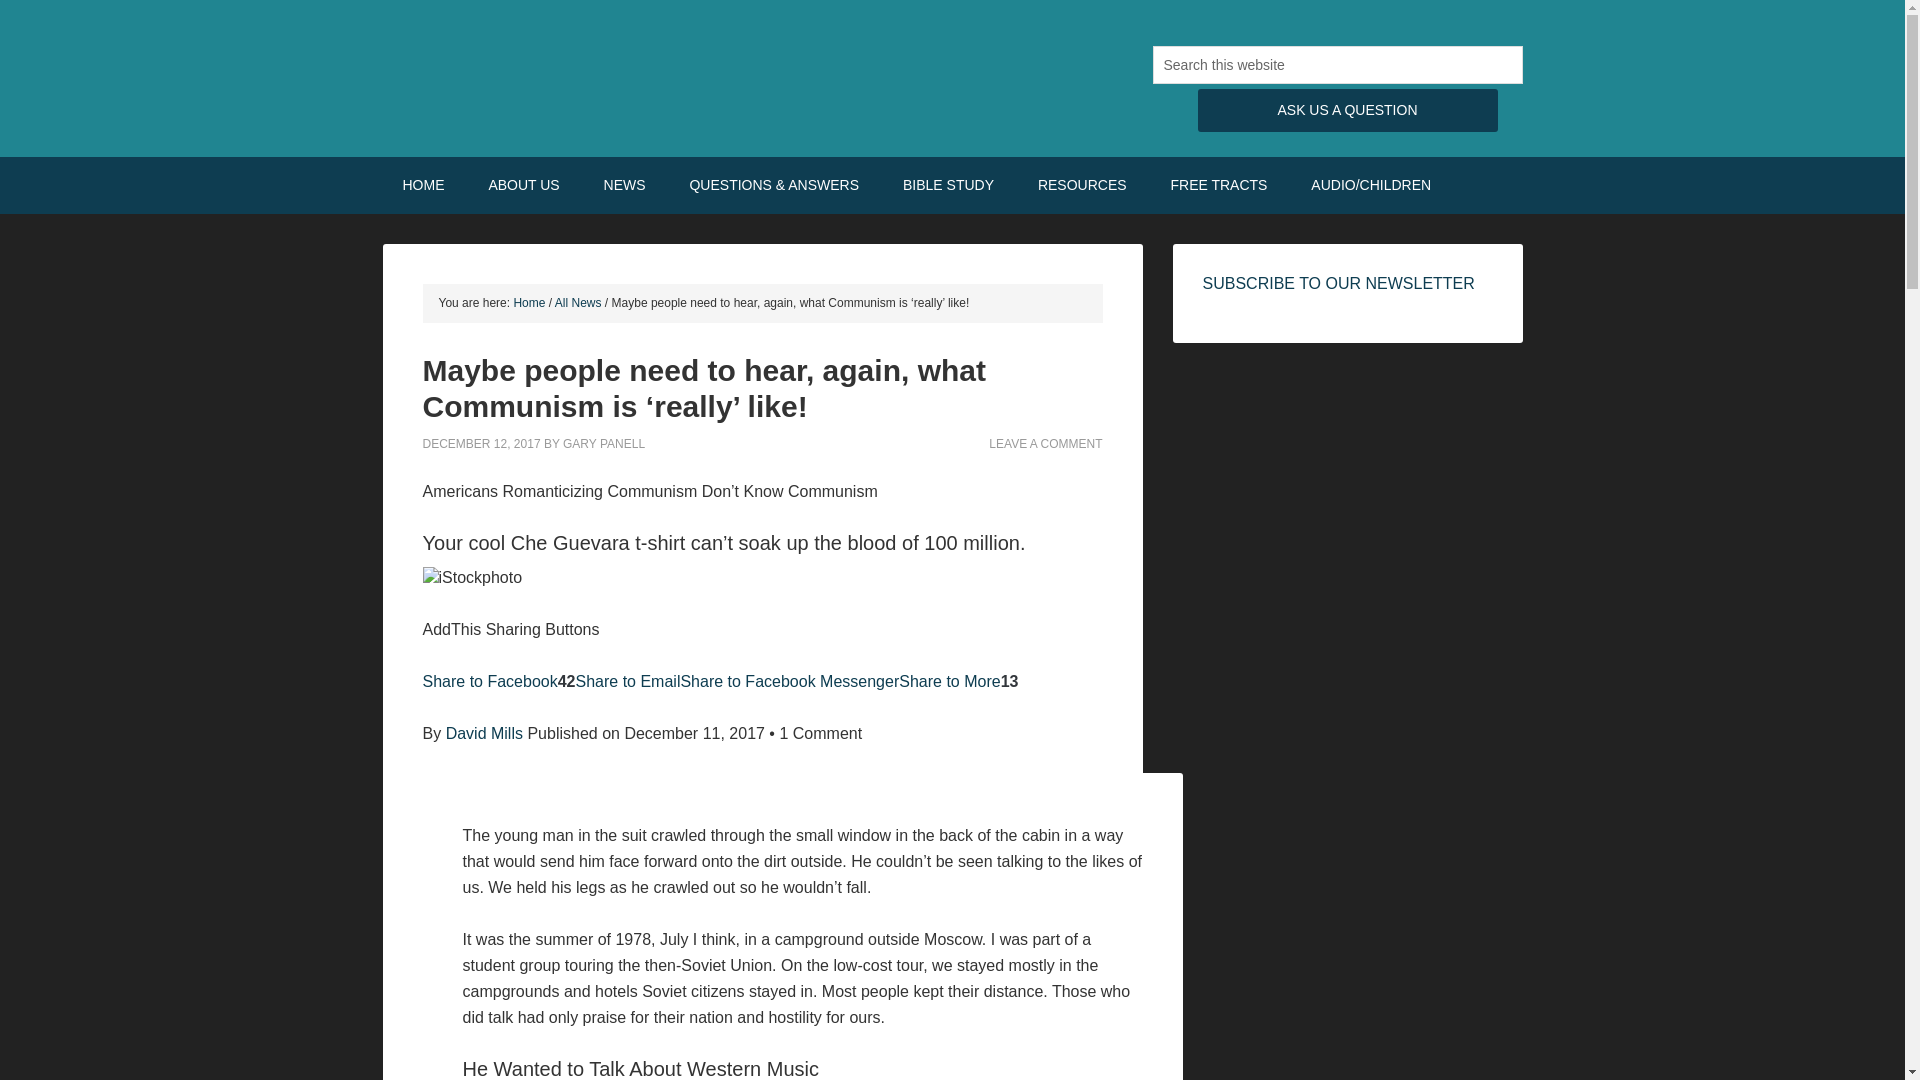 The width and height of the screenshot is (1920, 1080). Describe the element at coordinates (1218, 184) in the screenshot. I see `FREE TRACTS` at that location.